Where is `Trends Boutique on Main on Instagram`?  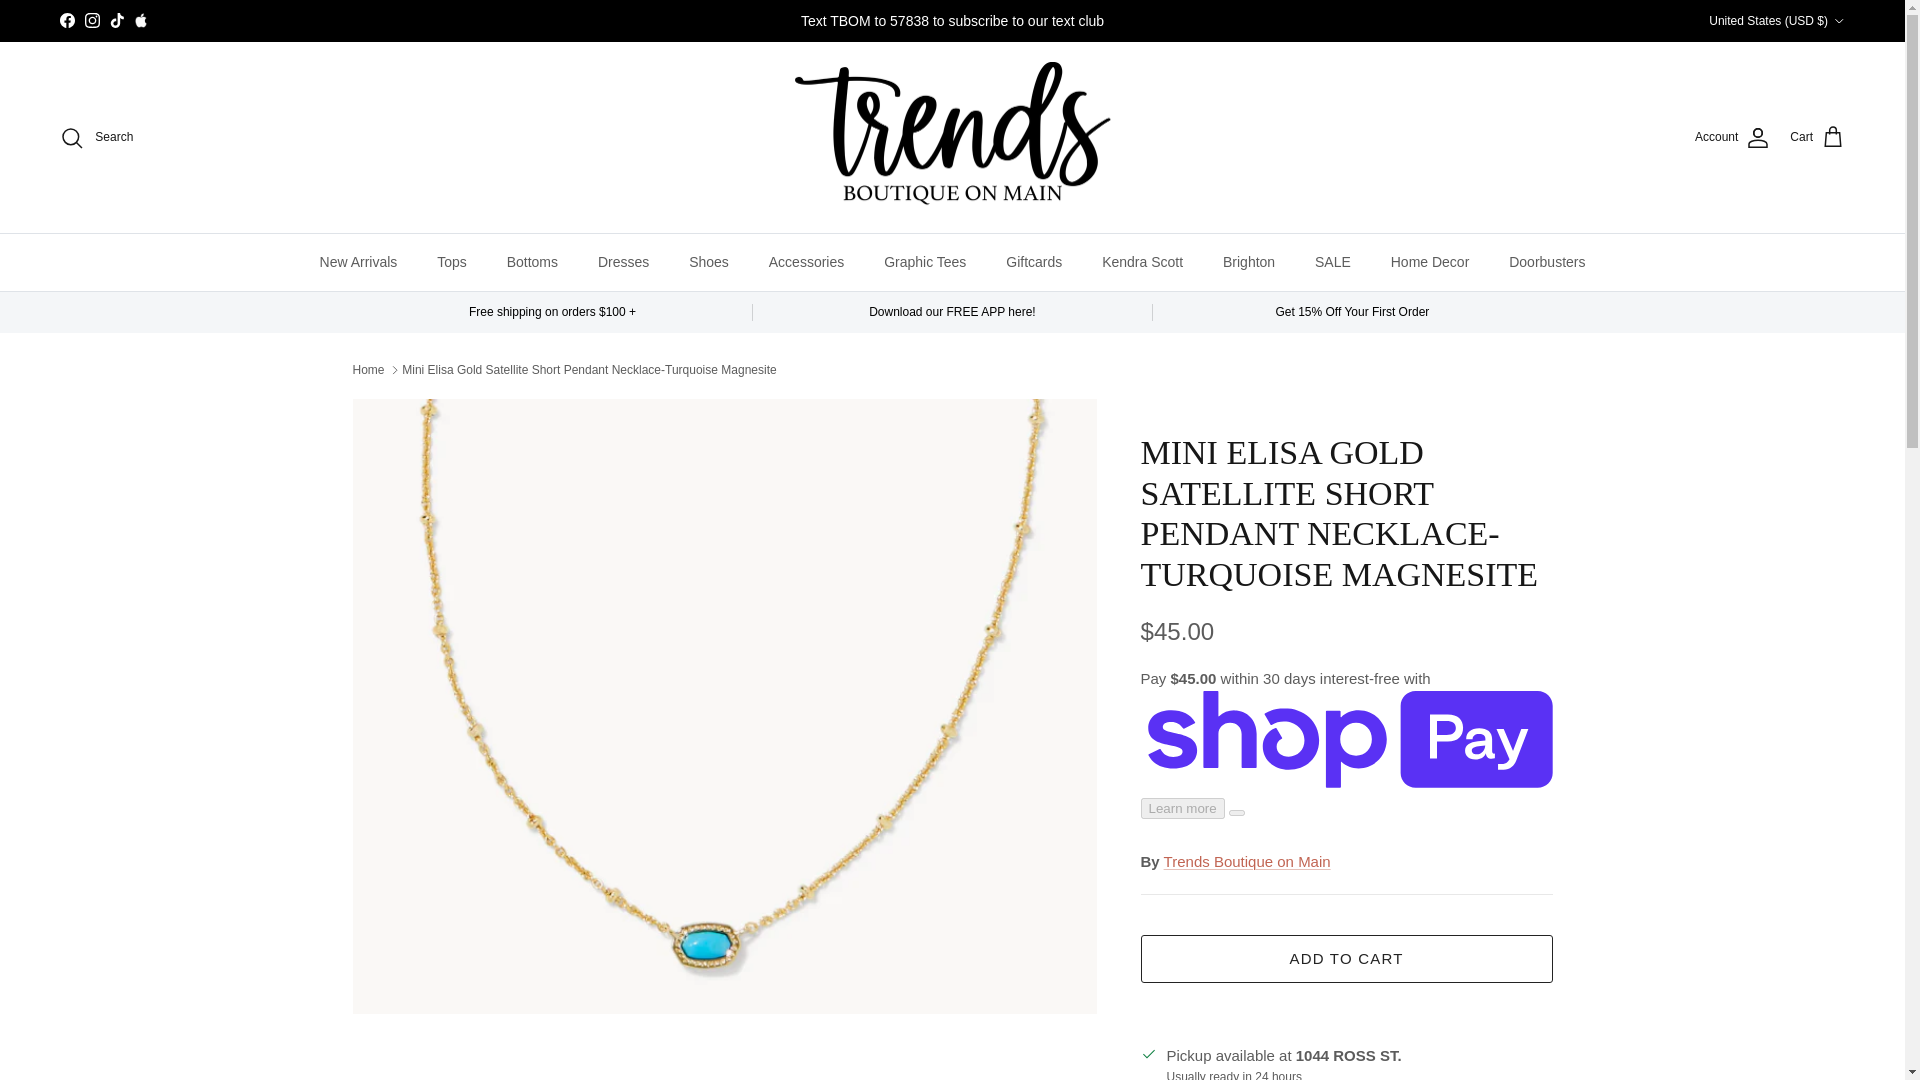
Trends Boutique on Main on Instagram is located at coordinates (92, 20).